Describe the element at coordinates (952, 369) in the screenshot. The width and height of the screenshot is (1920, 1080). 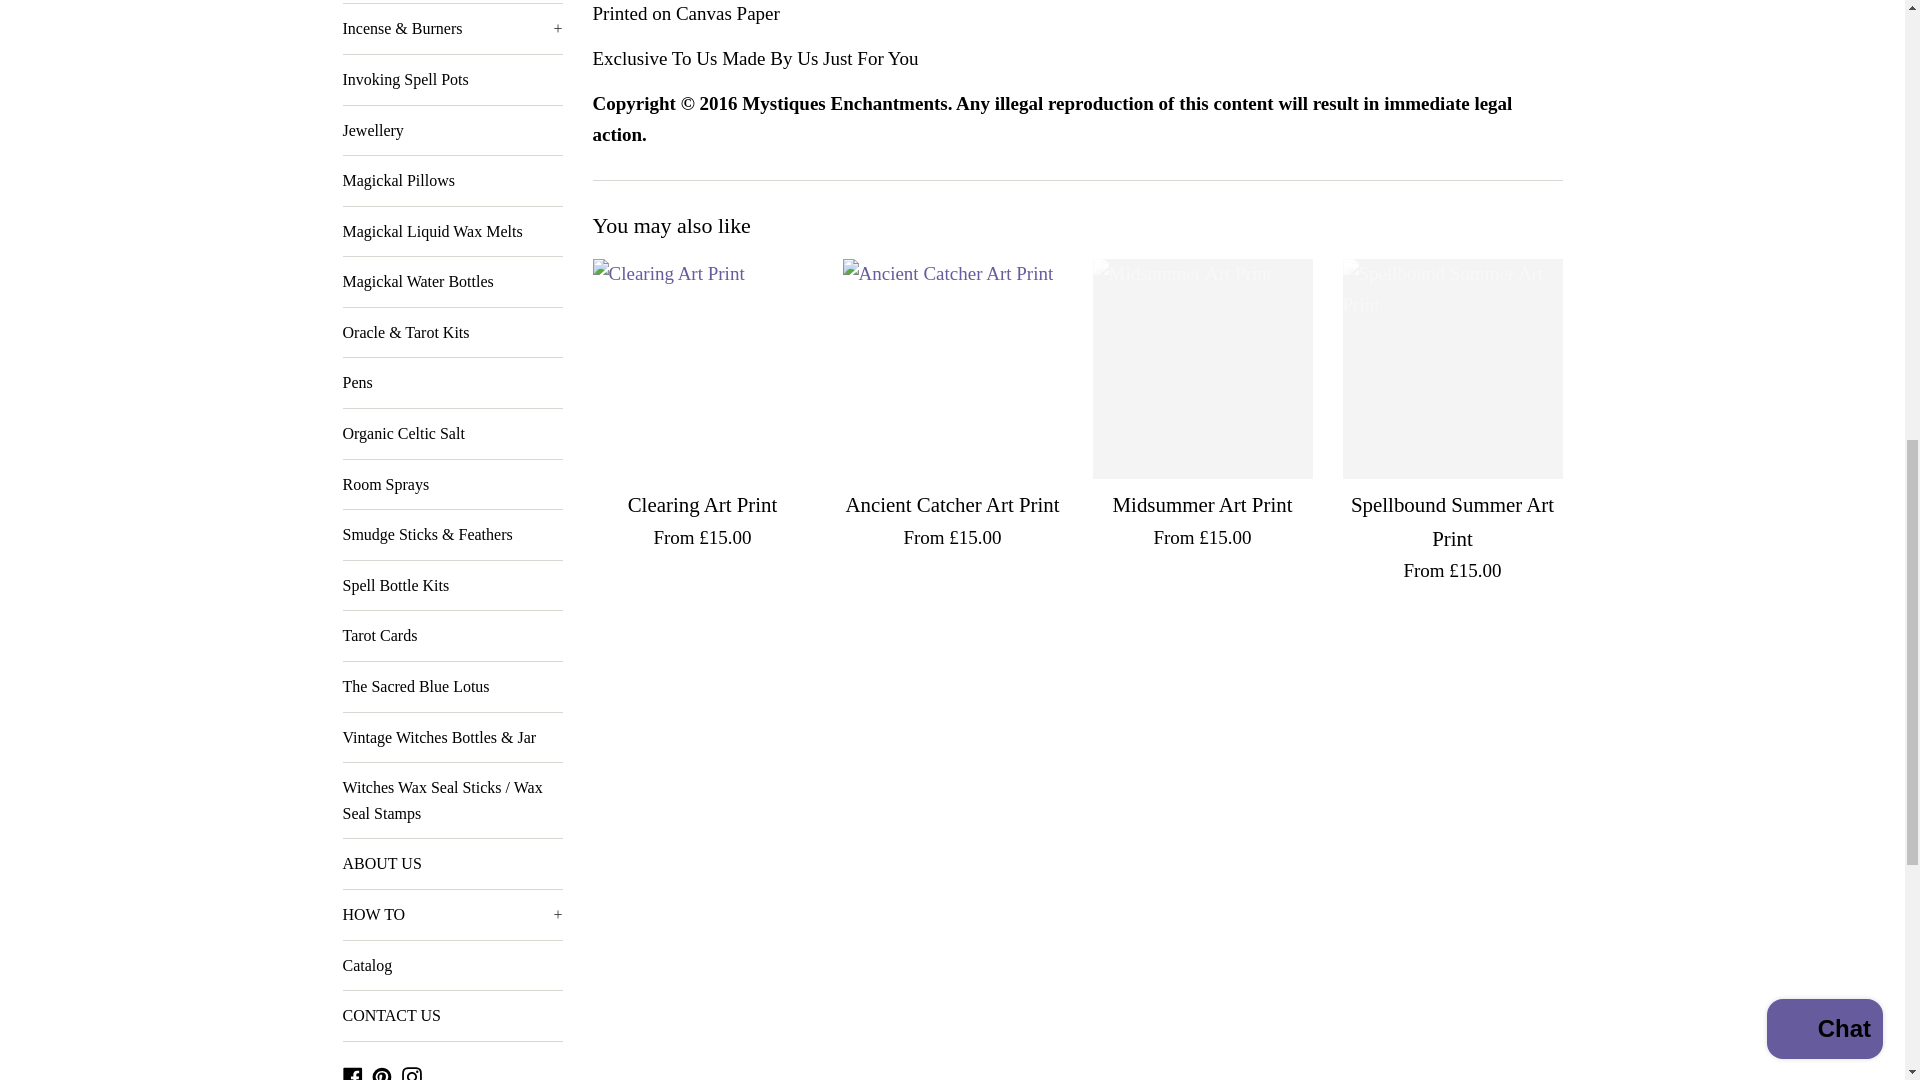
I see `Ancient Catcher Art Print` at that location.